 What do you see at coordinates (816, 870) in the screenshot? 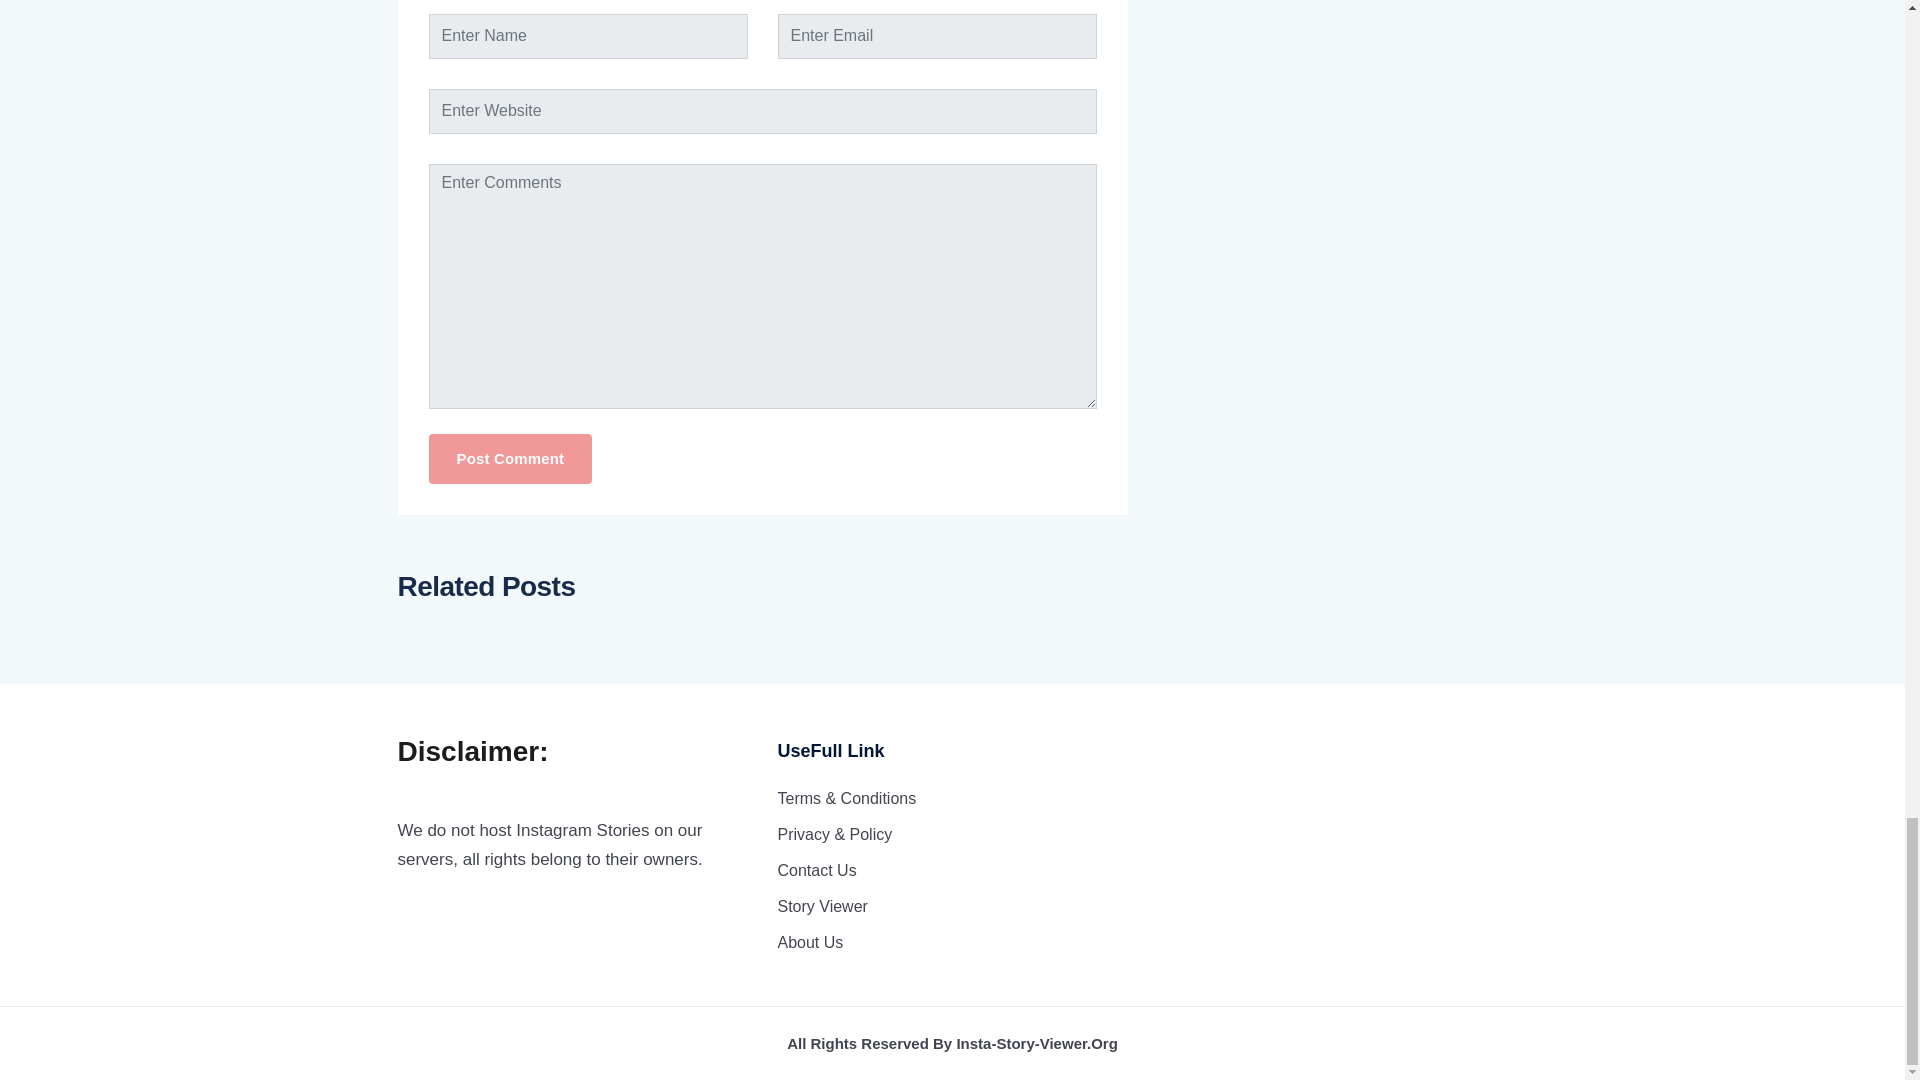
I see `Contact Us` at bounding box center [816, 870].